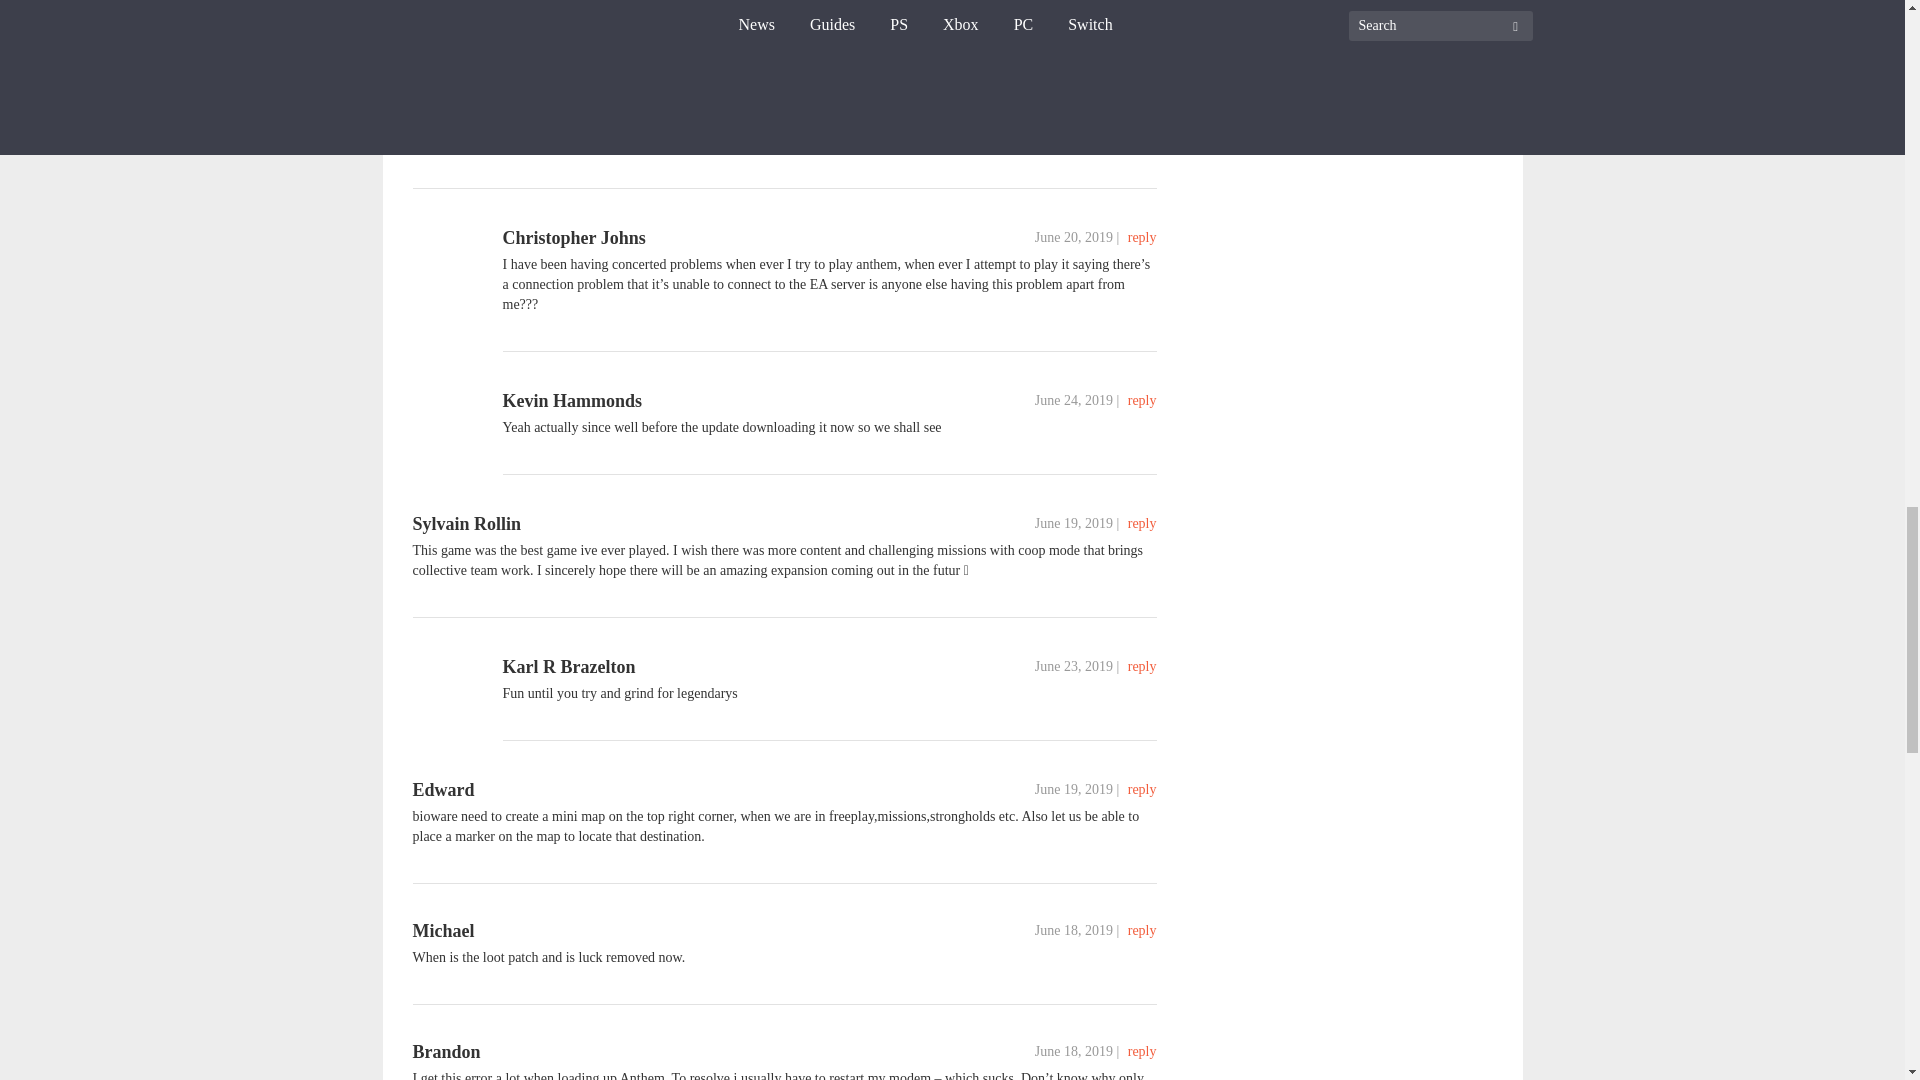 Image resolution: width=1920 pixels, height=1080 pixels. I want to click on Christopher Johns, so click(483, 94).